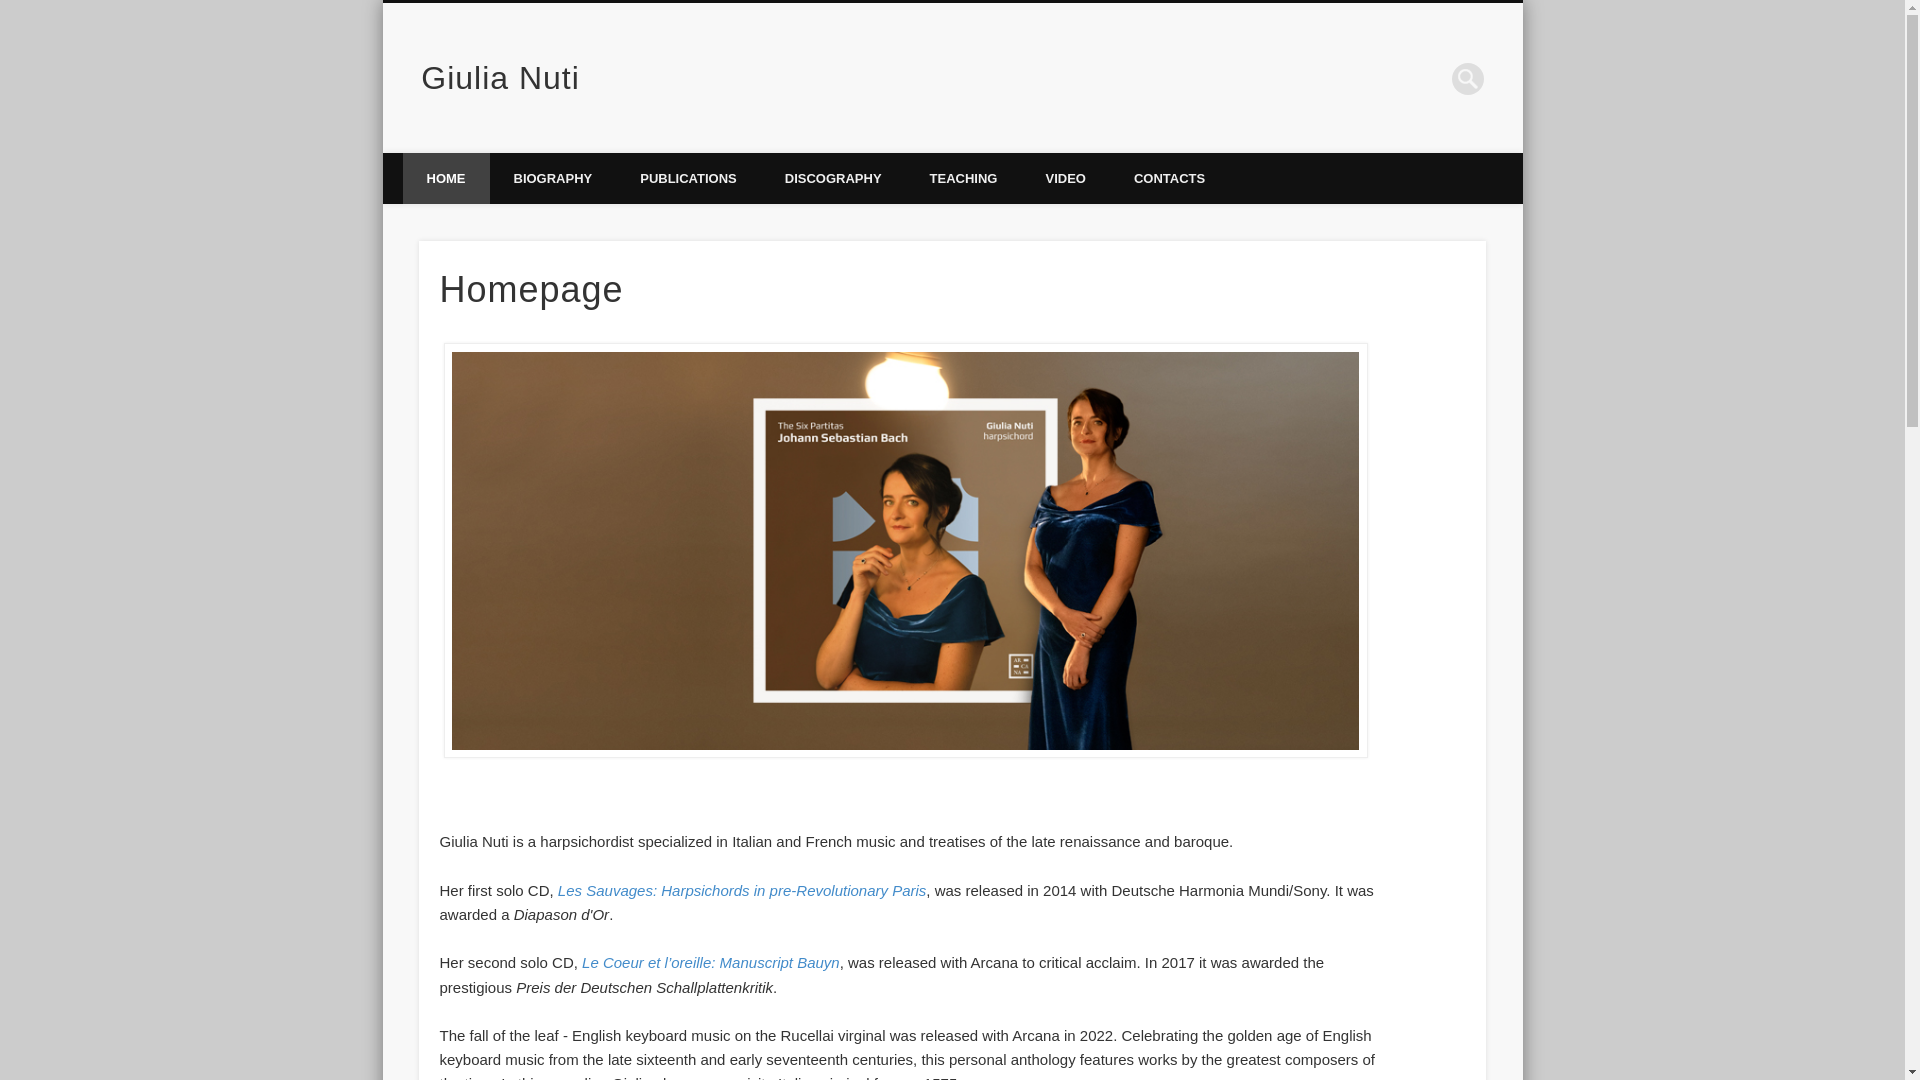 The image size is (1920, 1080). Describe the element at coordinates (964, 178) in the screenshot. I see `TEACHING` at that location.